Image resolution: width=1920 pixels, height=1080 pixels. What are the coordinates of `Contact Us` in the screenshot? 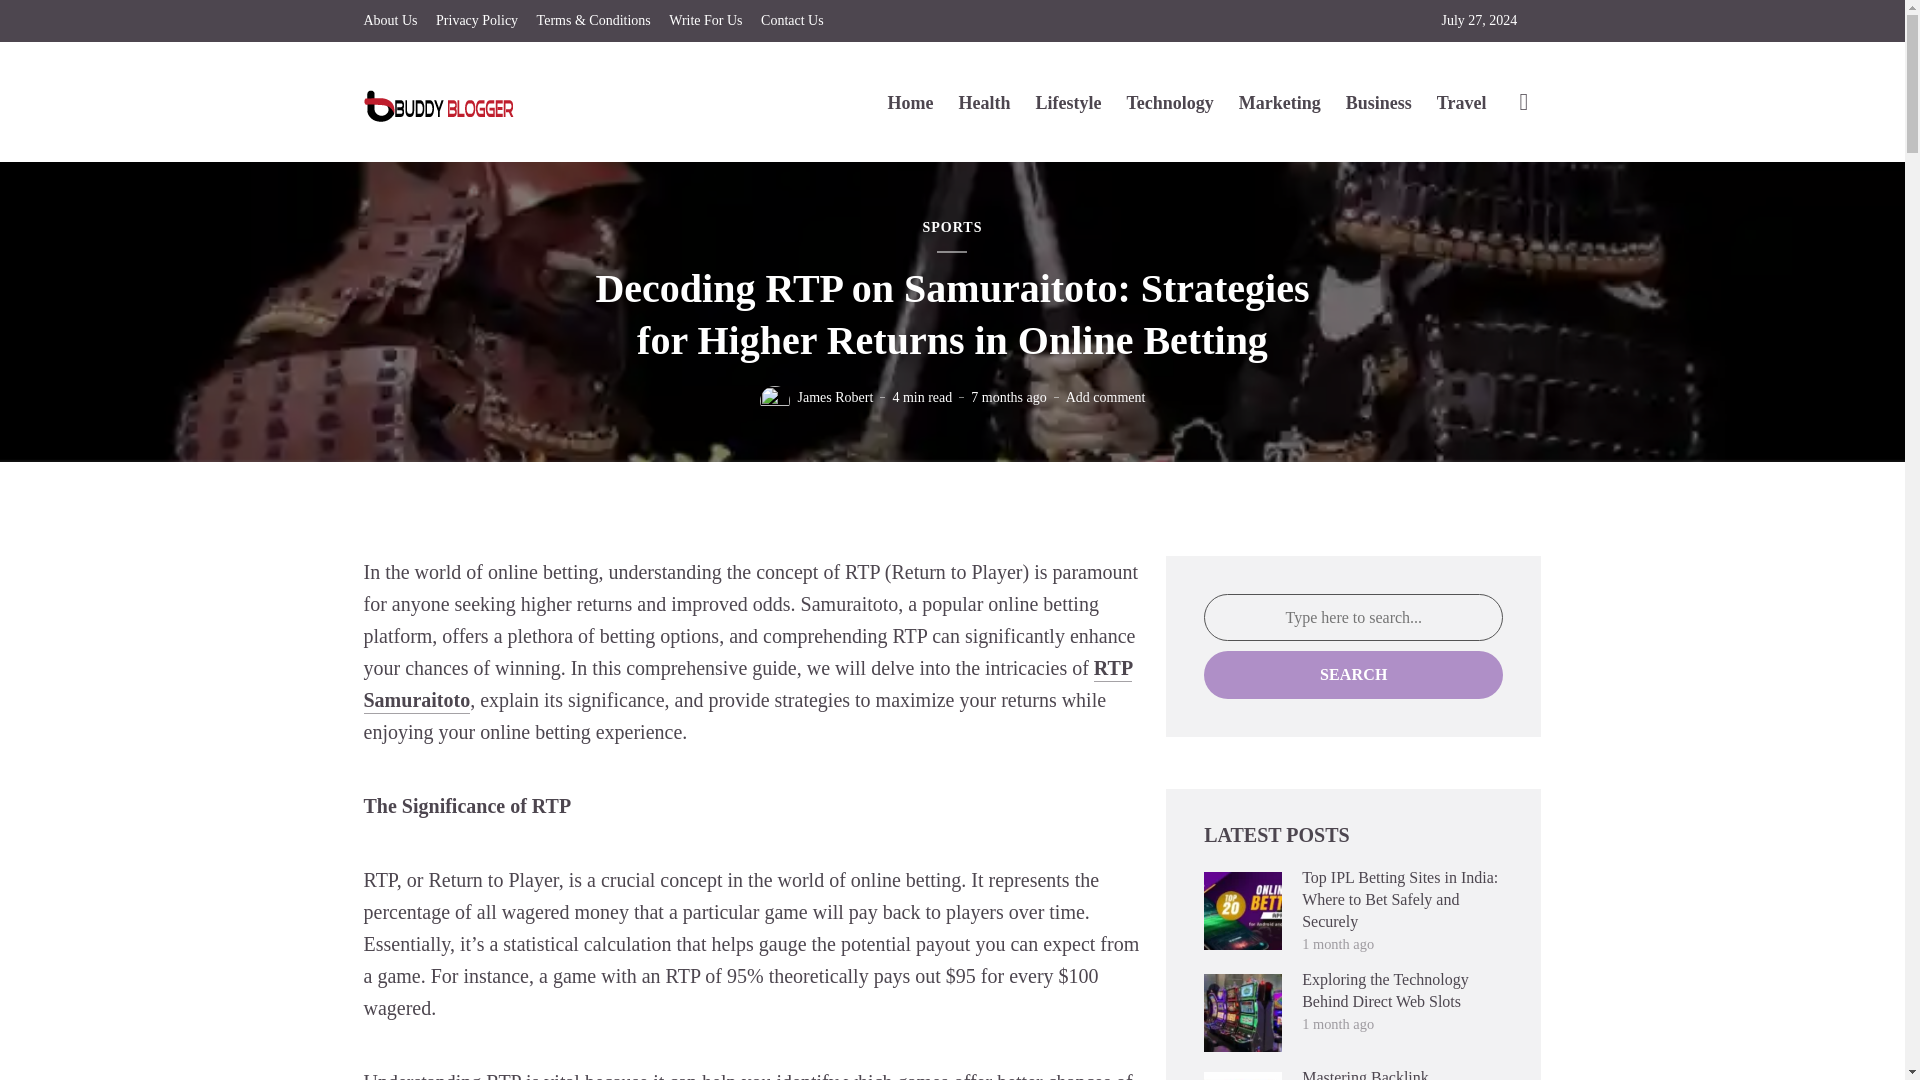 It's located at (792, 21).